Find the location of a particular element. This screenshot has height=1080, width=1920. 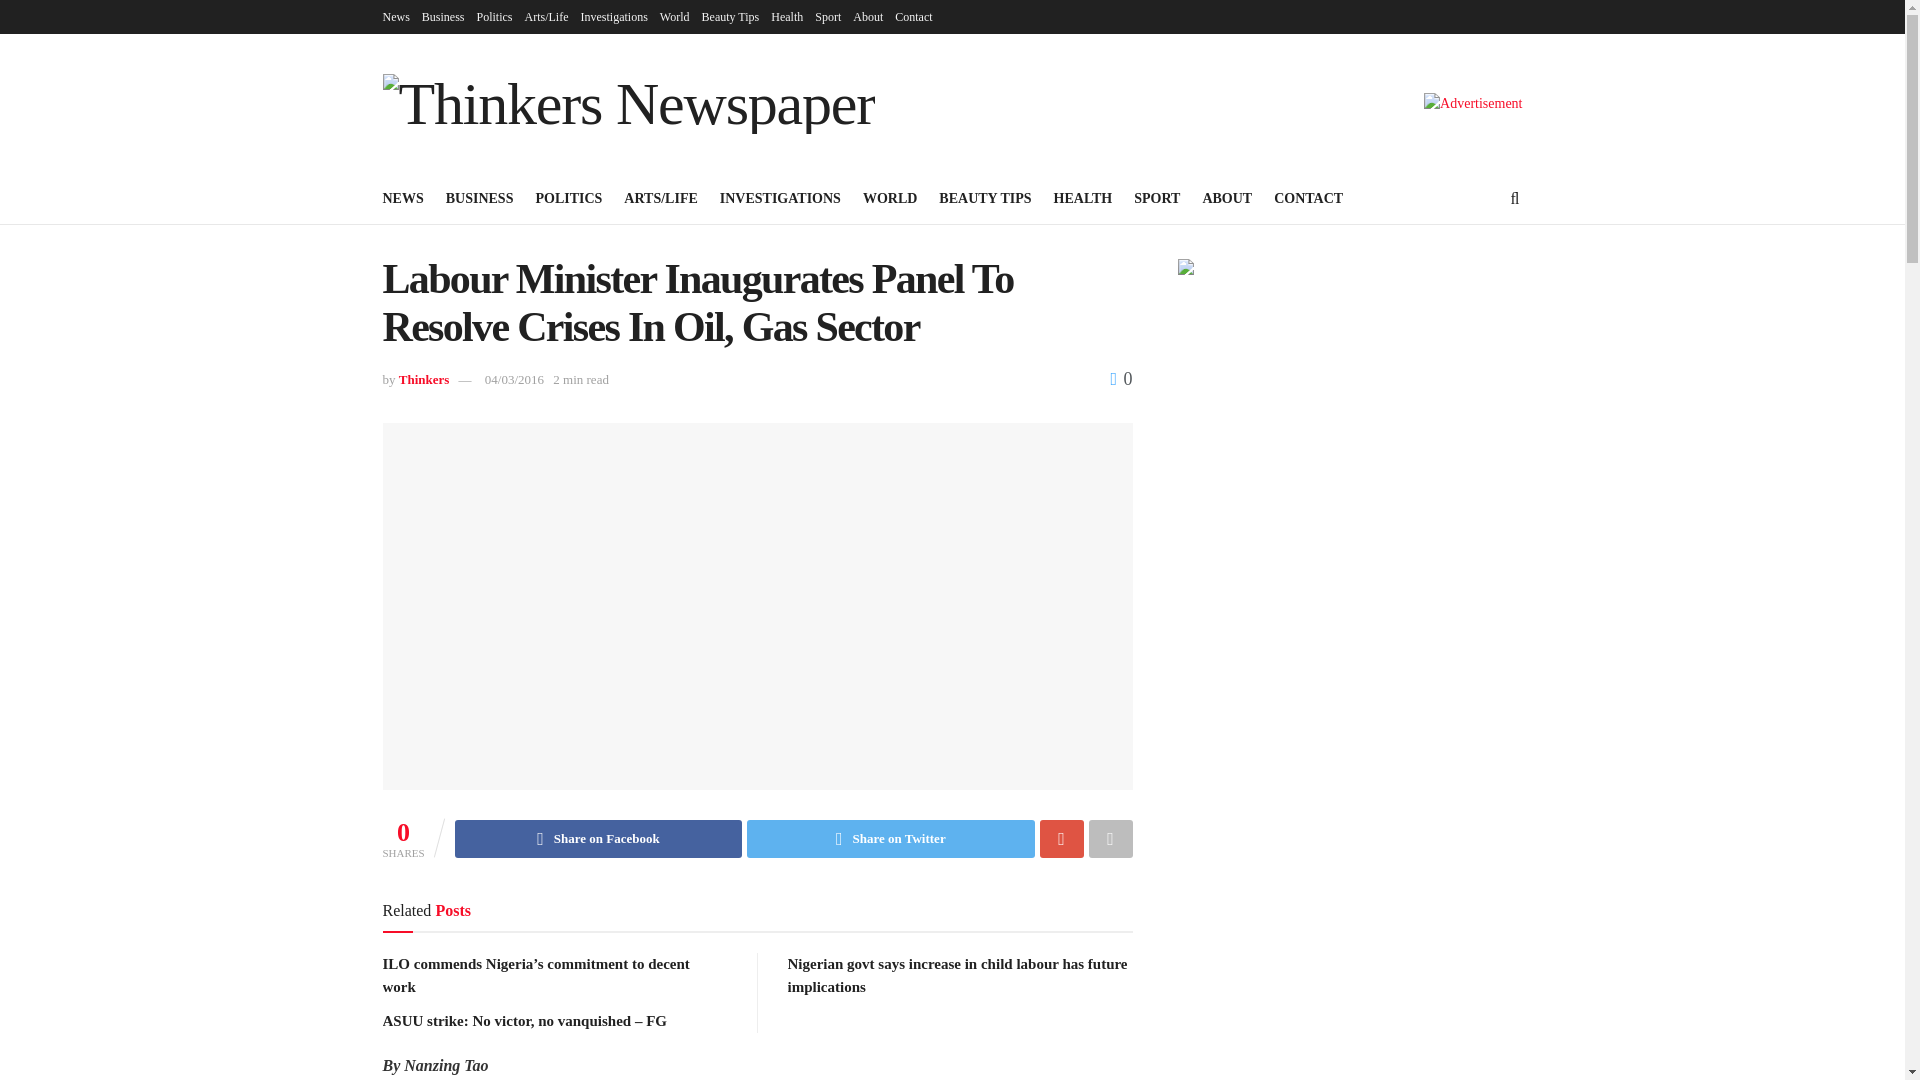

Beauty Tips is located at coordinates (731, 16).